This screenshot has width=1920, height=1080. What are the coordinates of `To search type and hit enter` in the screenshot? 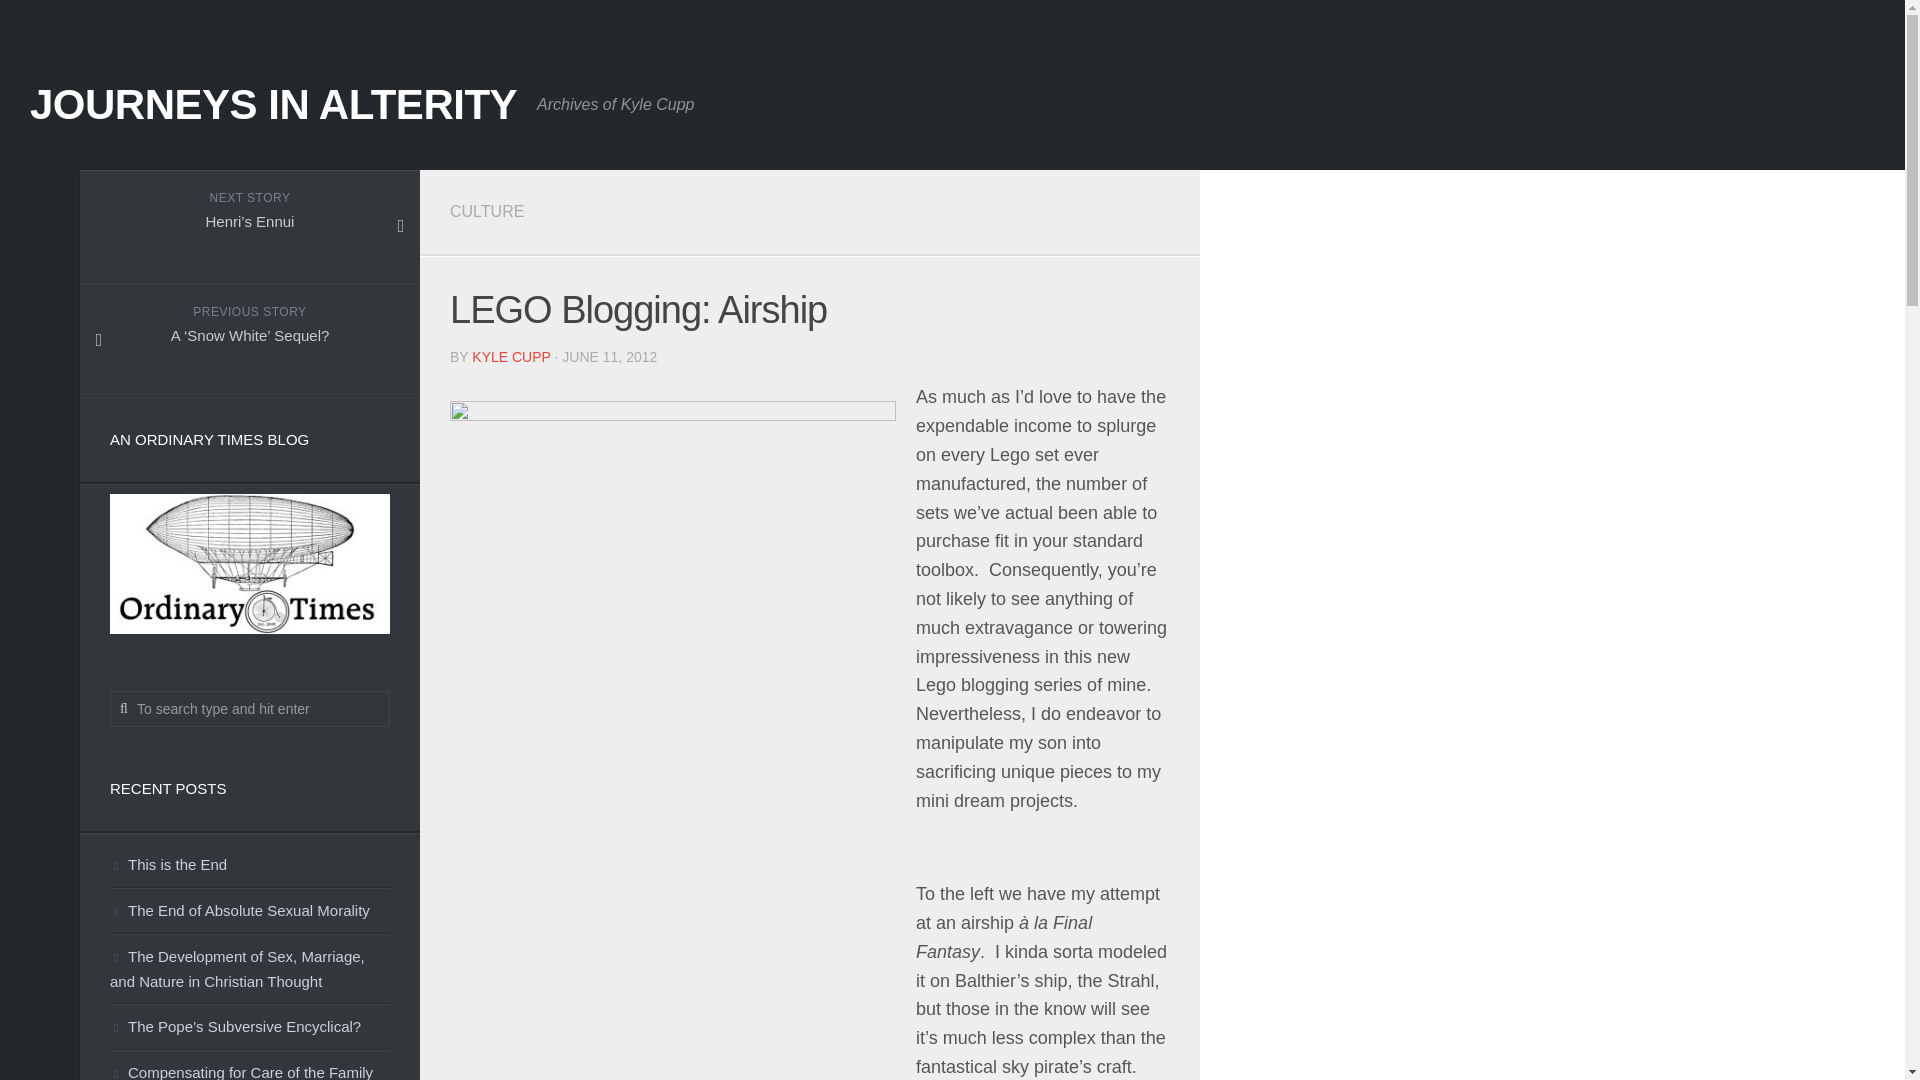 It's located at (249, 708).